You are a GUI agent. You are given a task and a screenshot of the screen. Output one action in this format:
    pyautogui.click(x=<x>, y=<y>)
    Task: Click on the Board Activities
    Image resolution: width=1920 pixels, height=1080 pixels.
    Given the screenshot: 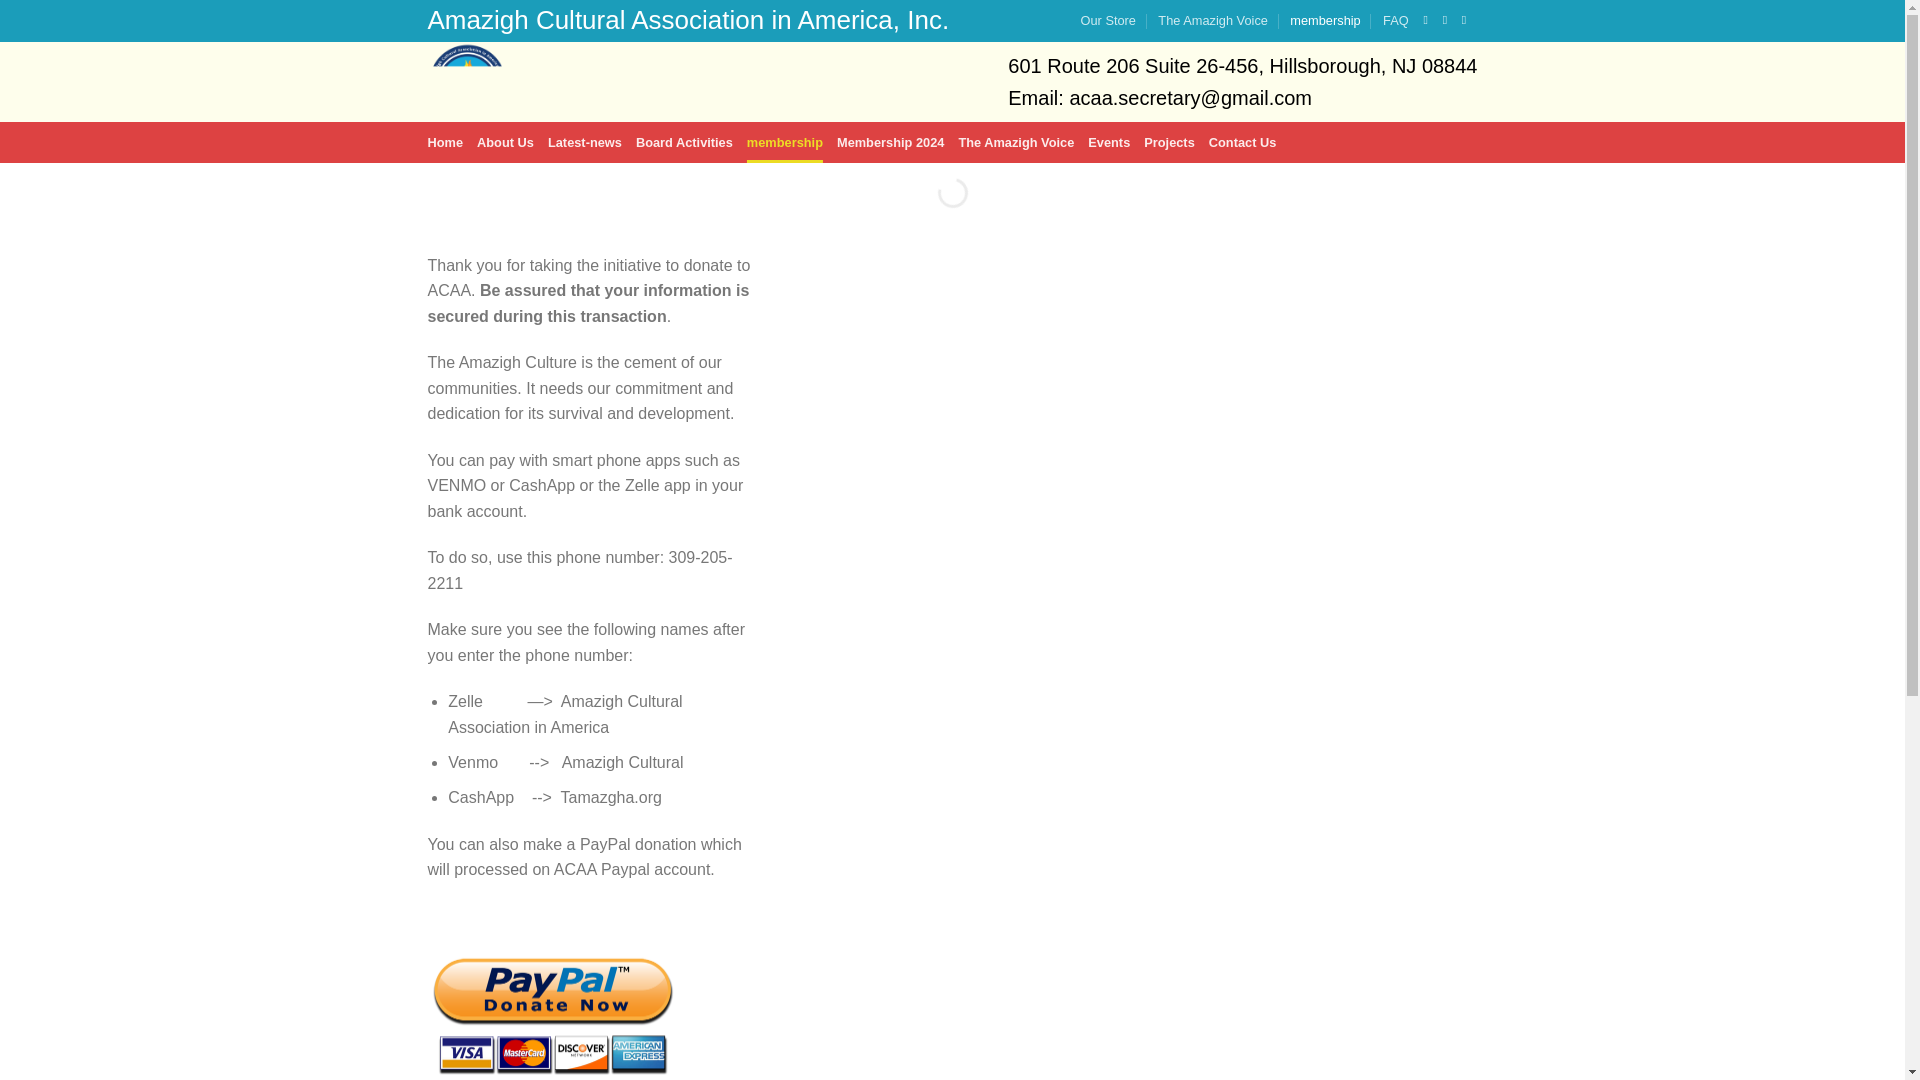 What is the action you would take?
    pyautogui.click(x=684, y=142)
    